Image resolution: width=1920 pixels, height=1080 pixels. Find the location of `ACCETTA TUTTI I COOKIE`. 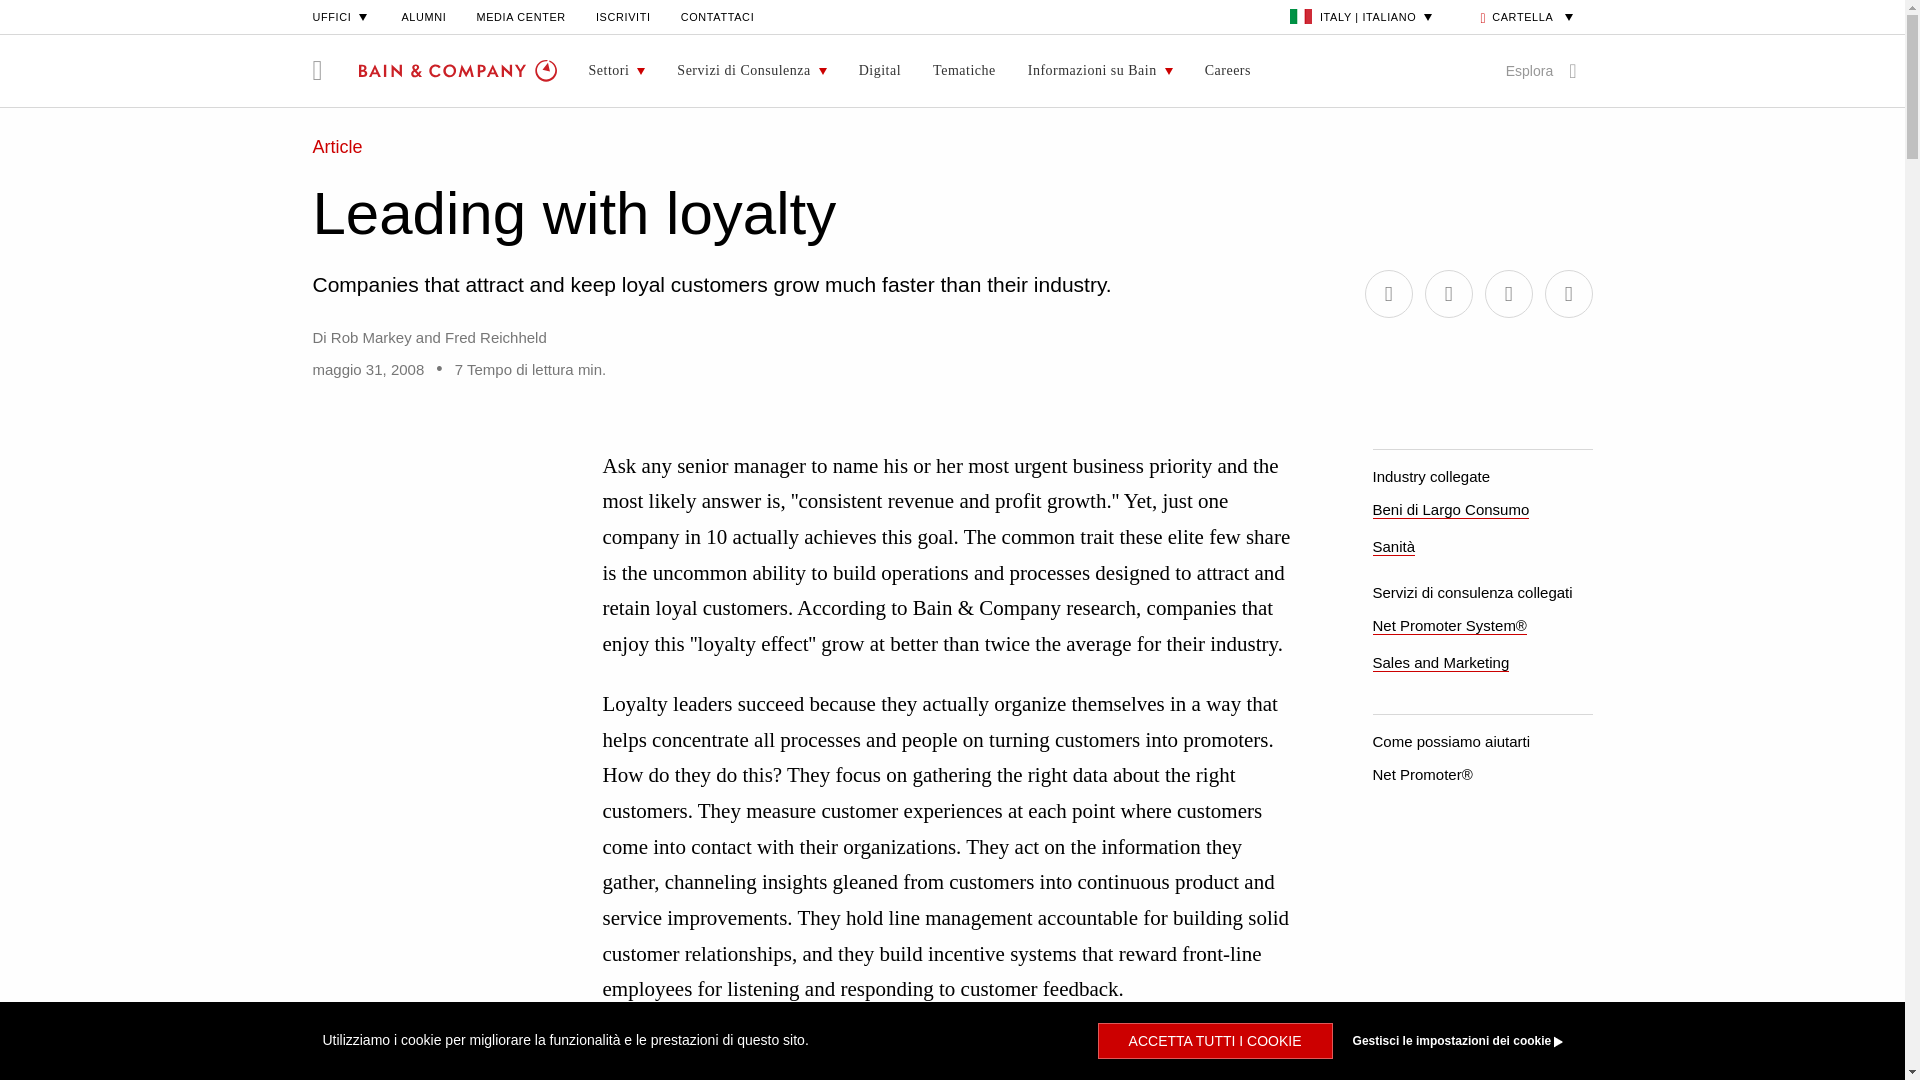

ACCETTA TUTTI I COOKIE is located at coordinates (1215, 1040).